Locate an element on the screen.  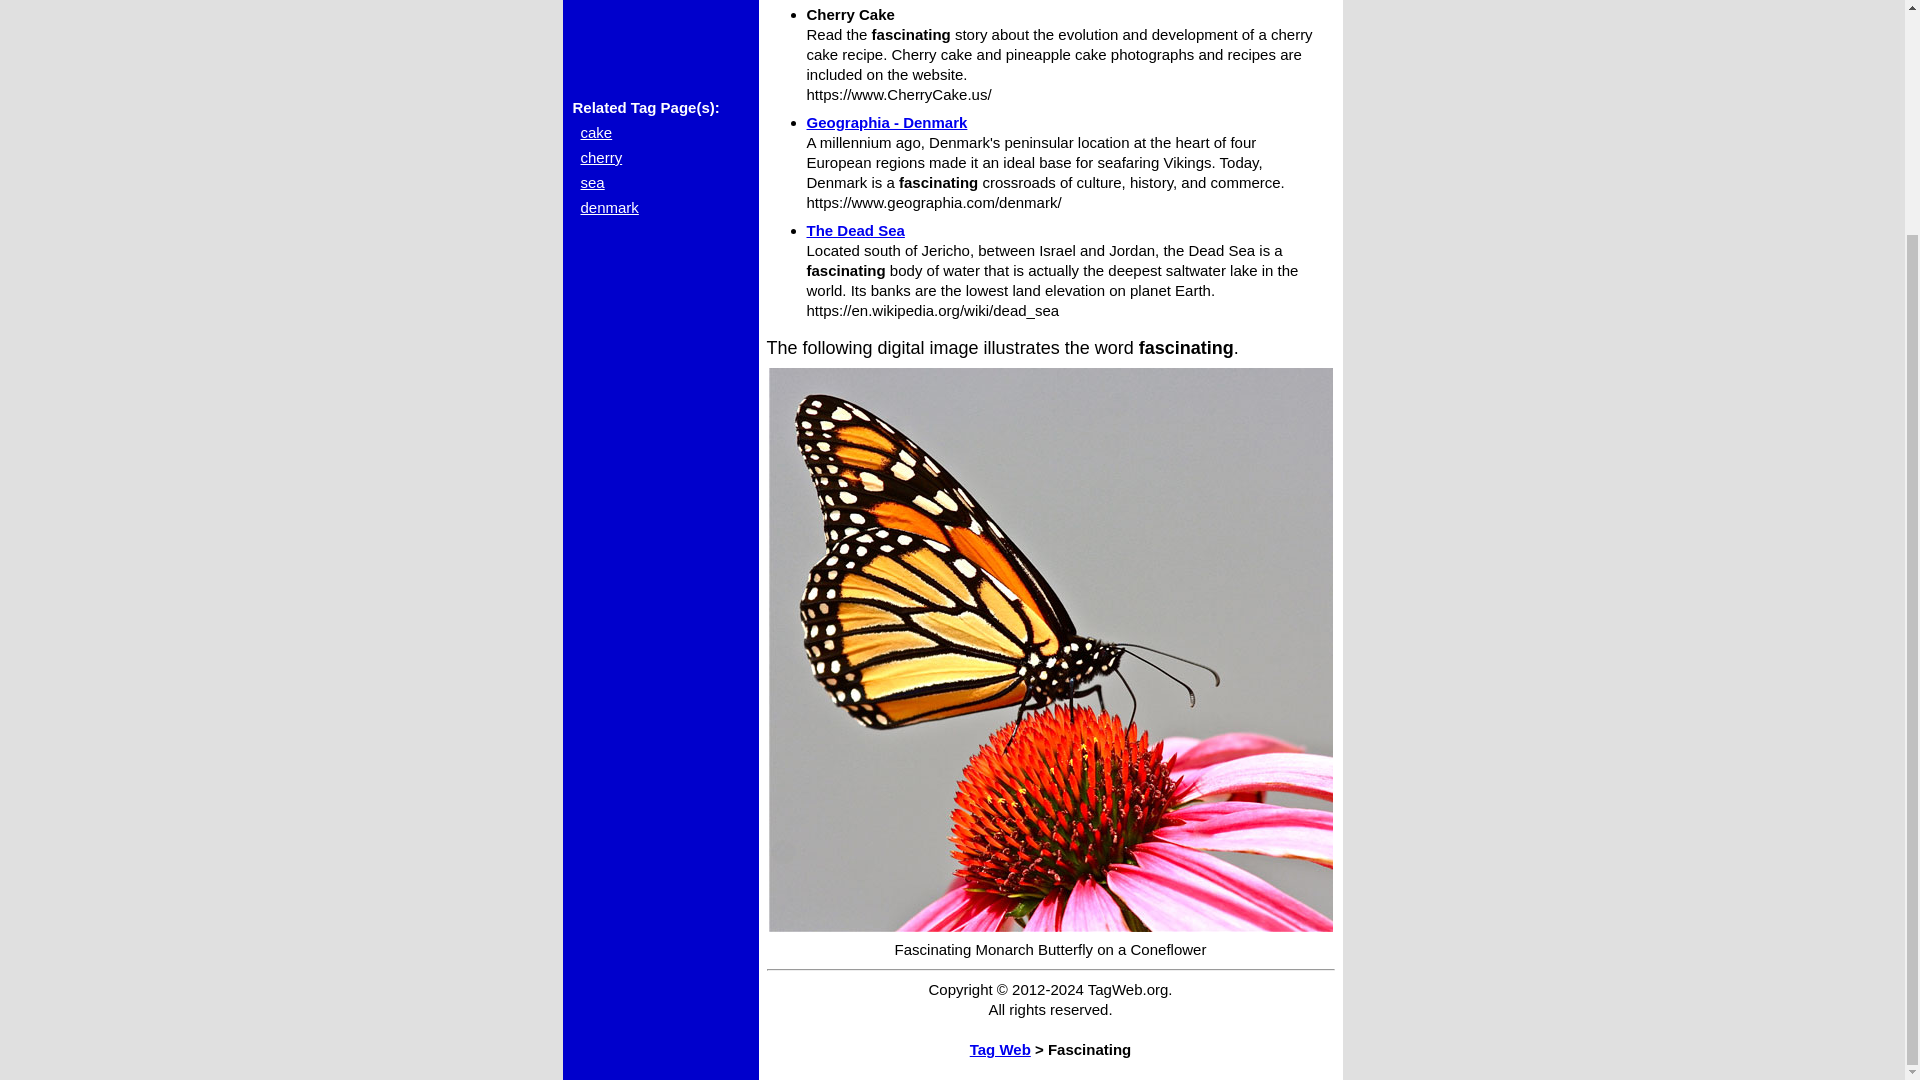
The Dead Sea is located at coordinates (855, 230).